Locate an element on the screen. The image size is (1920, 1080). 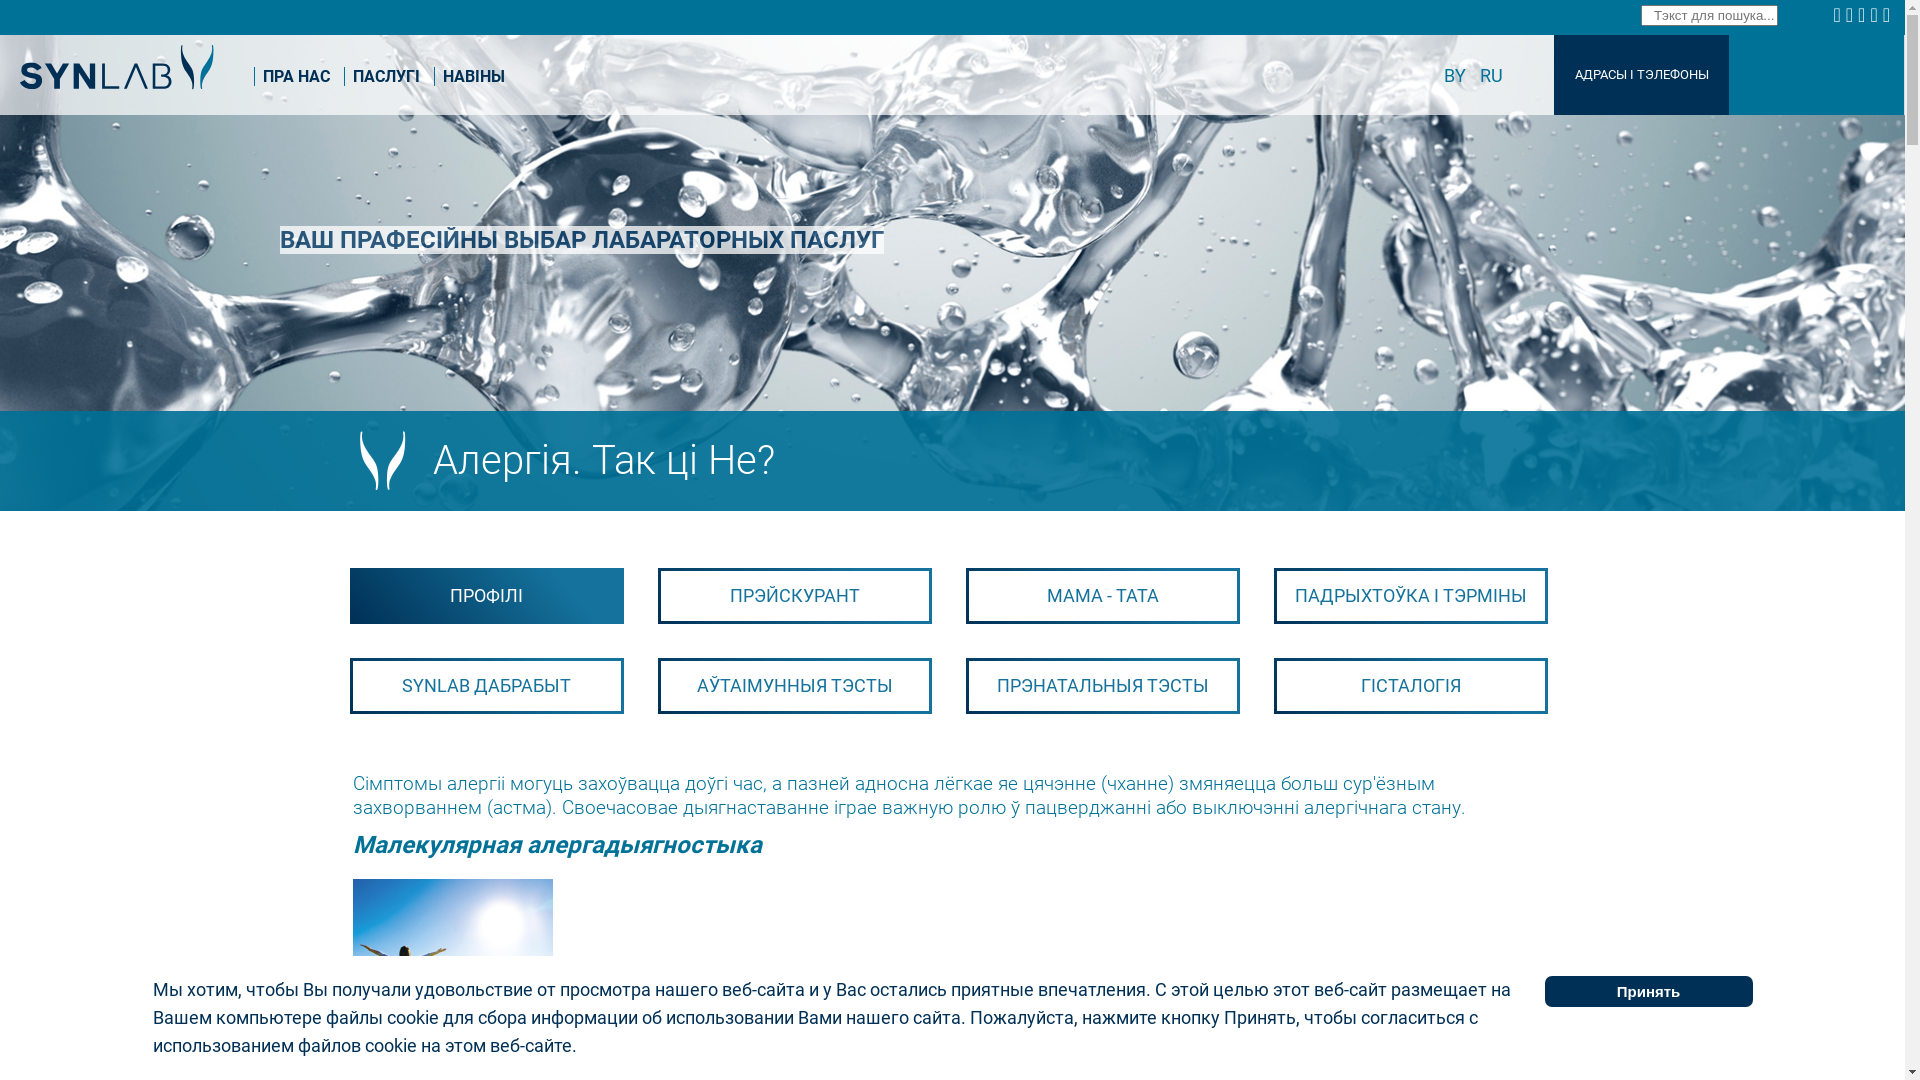
Facebook is located at coordinates (1839, 15).